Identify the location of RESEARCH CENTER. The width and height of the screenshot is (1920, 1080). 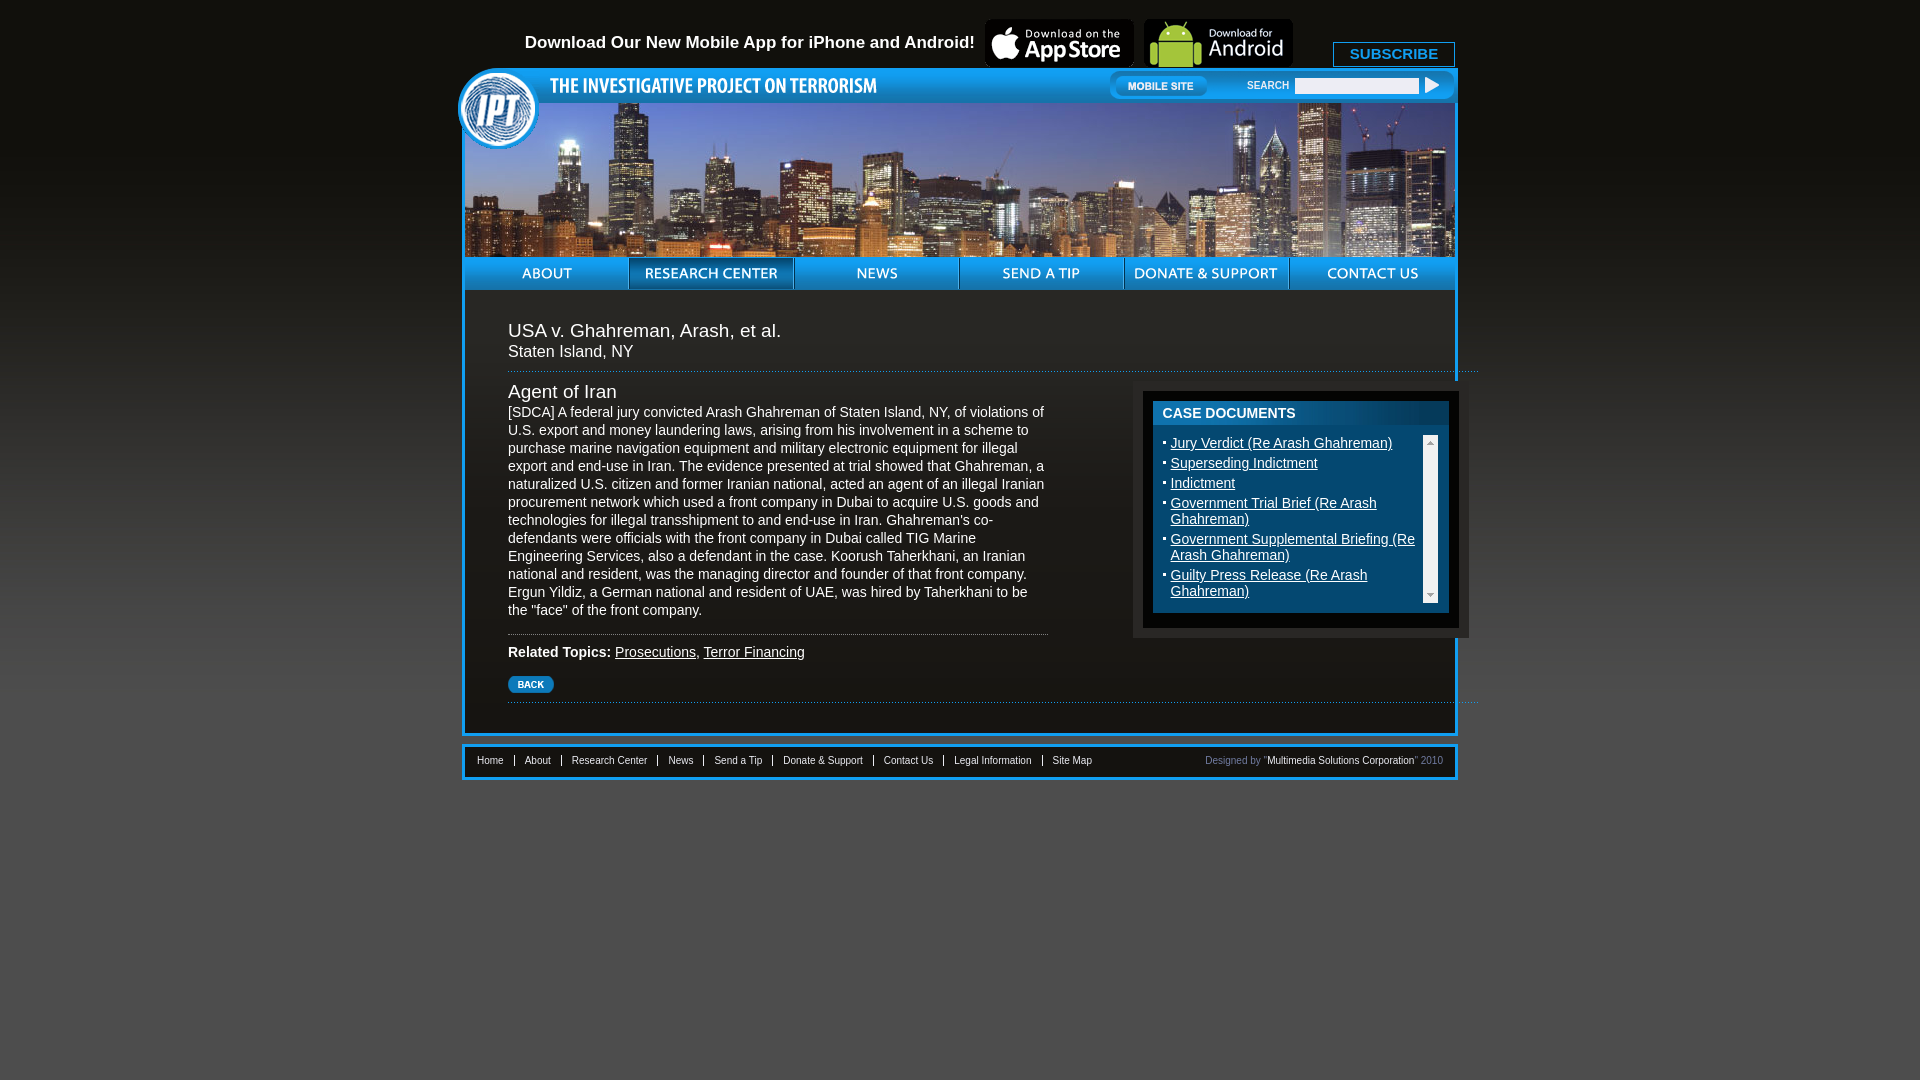
(711, 274).